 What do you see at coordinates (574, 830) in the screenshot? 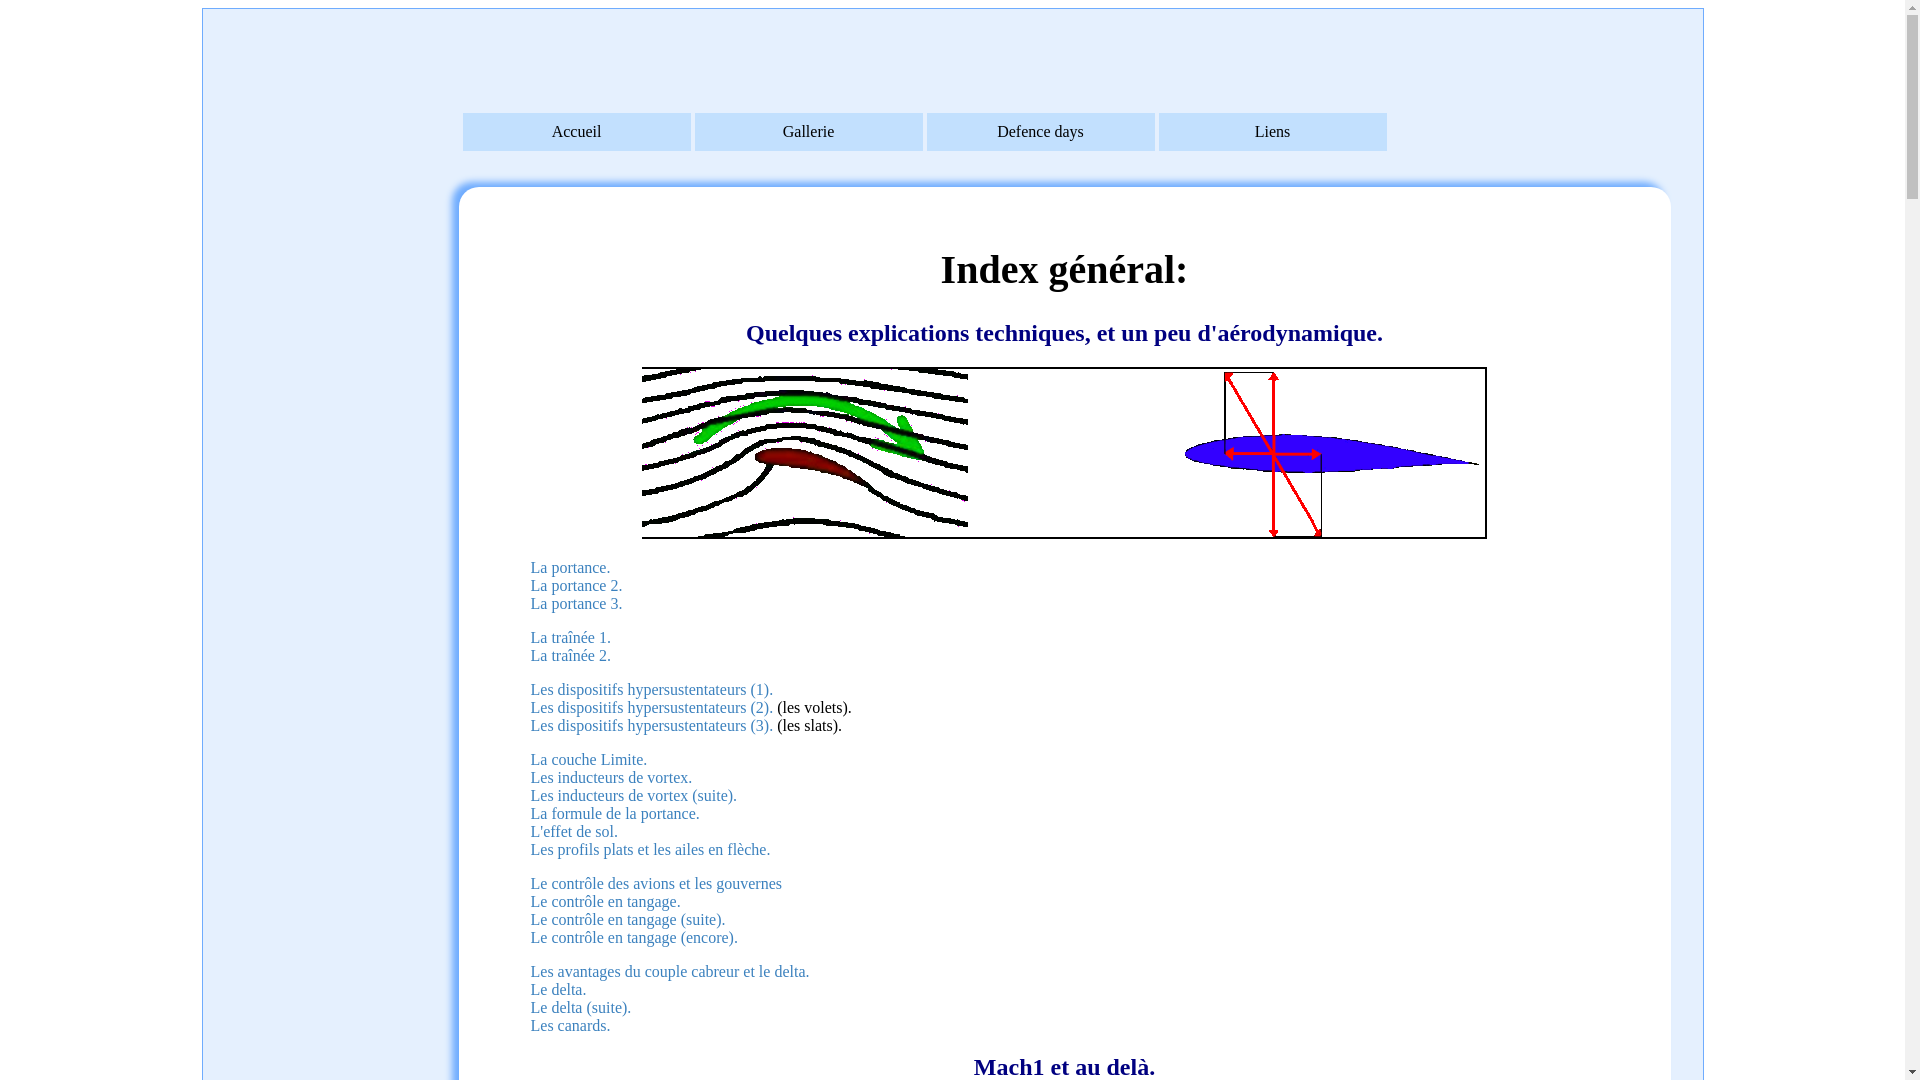
I see `L'effet de sol.` at bounding box center [574, 830].